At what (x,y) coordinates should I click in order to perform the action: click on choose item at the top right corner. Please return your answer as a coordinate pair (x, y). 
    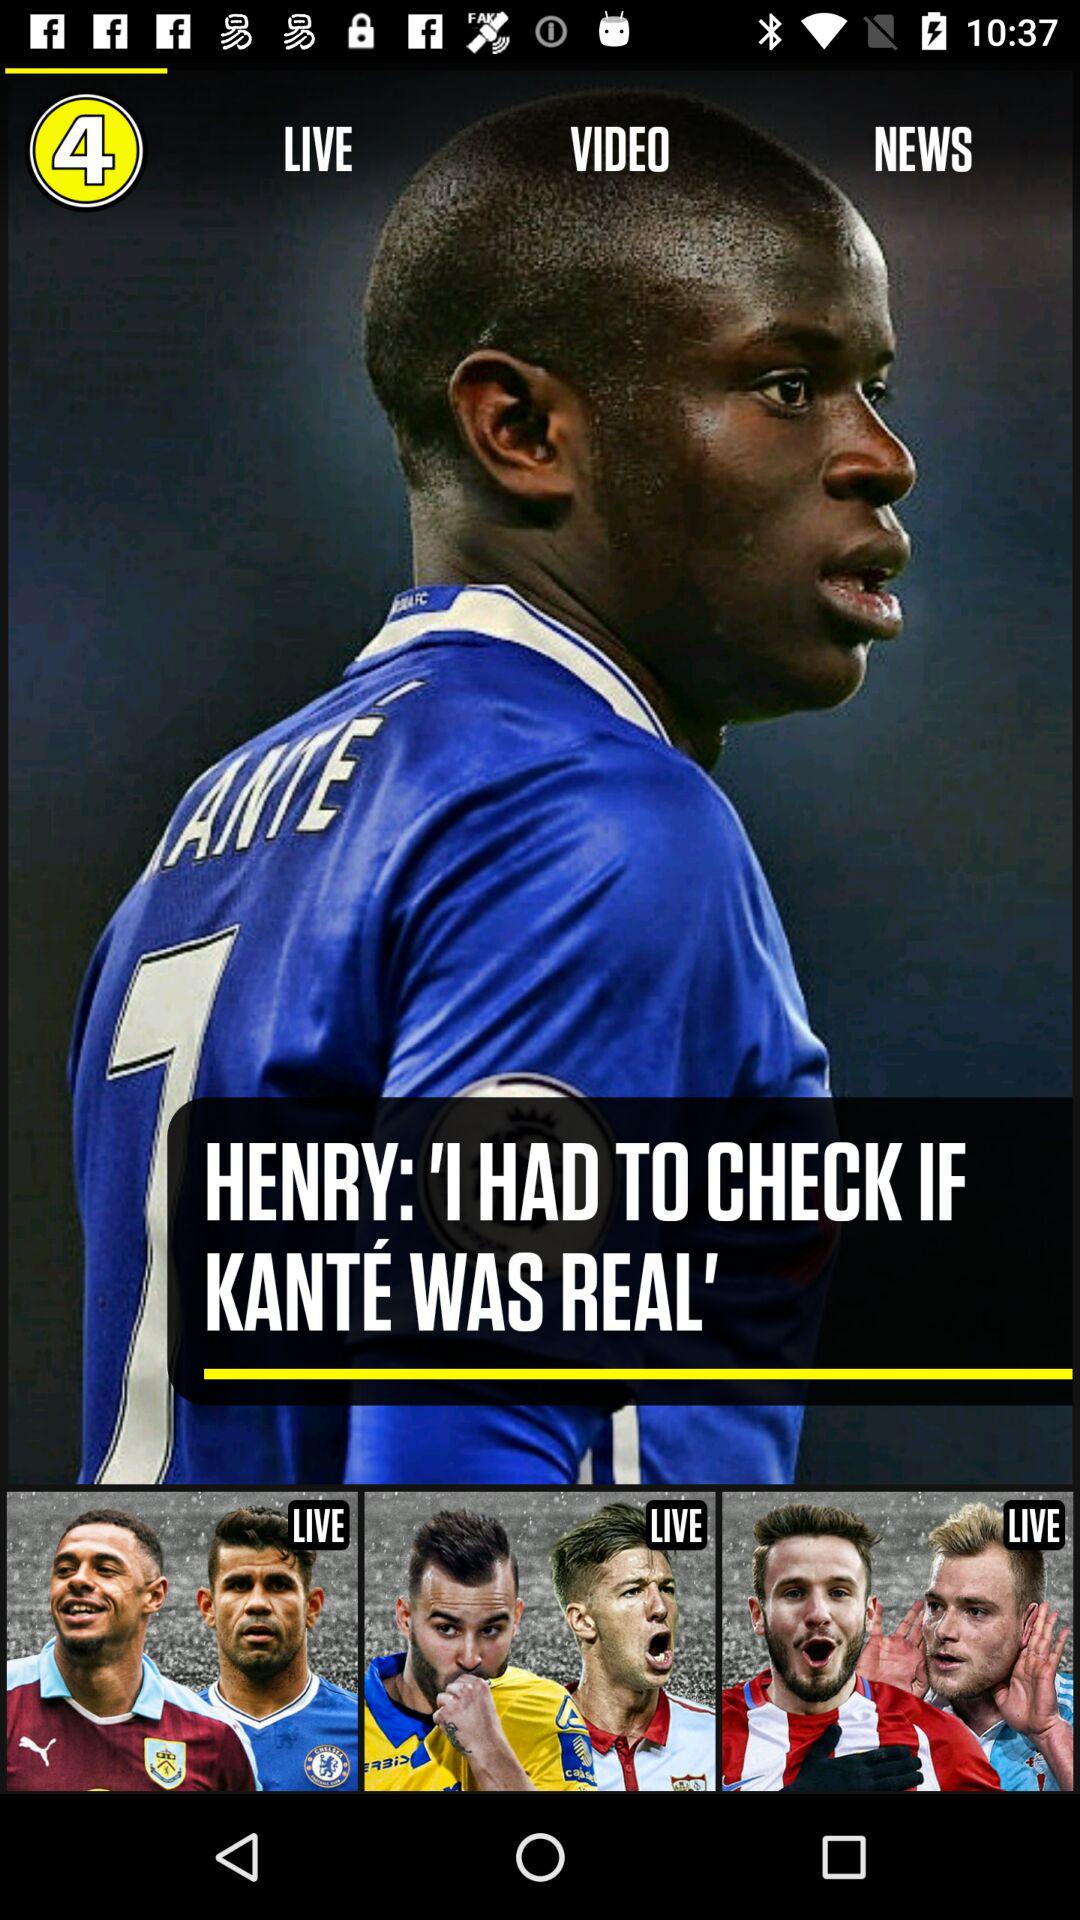
    Looking at the image, I should click on (922, 150).